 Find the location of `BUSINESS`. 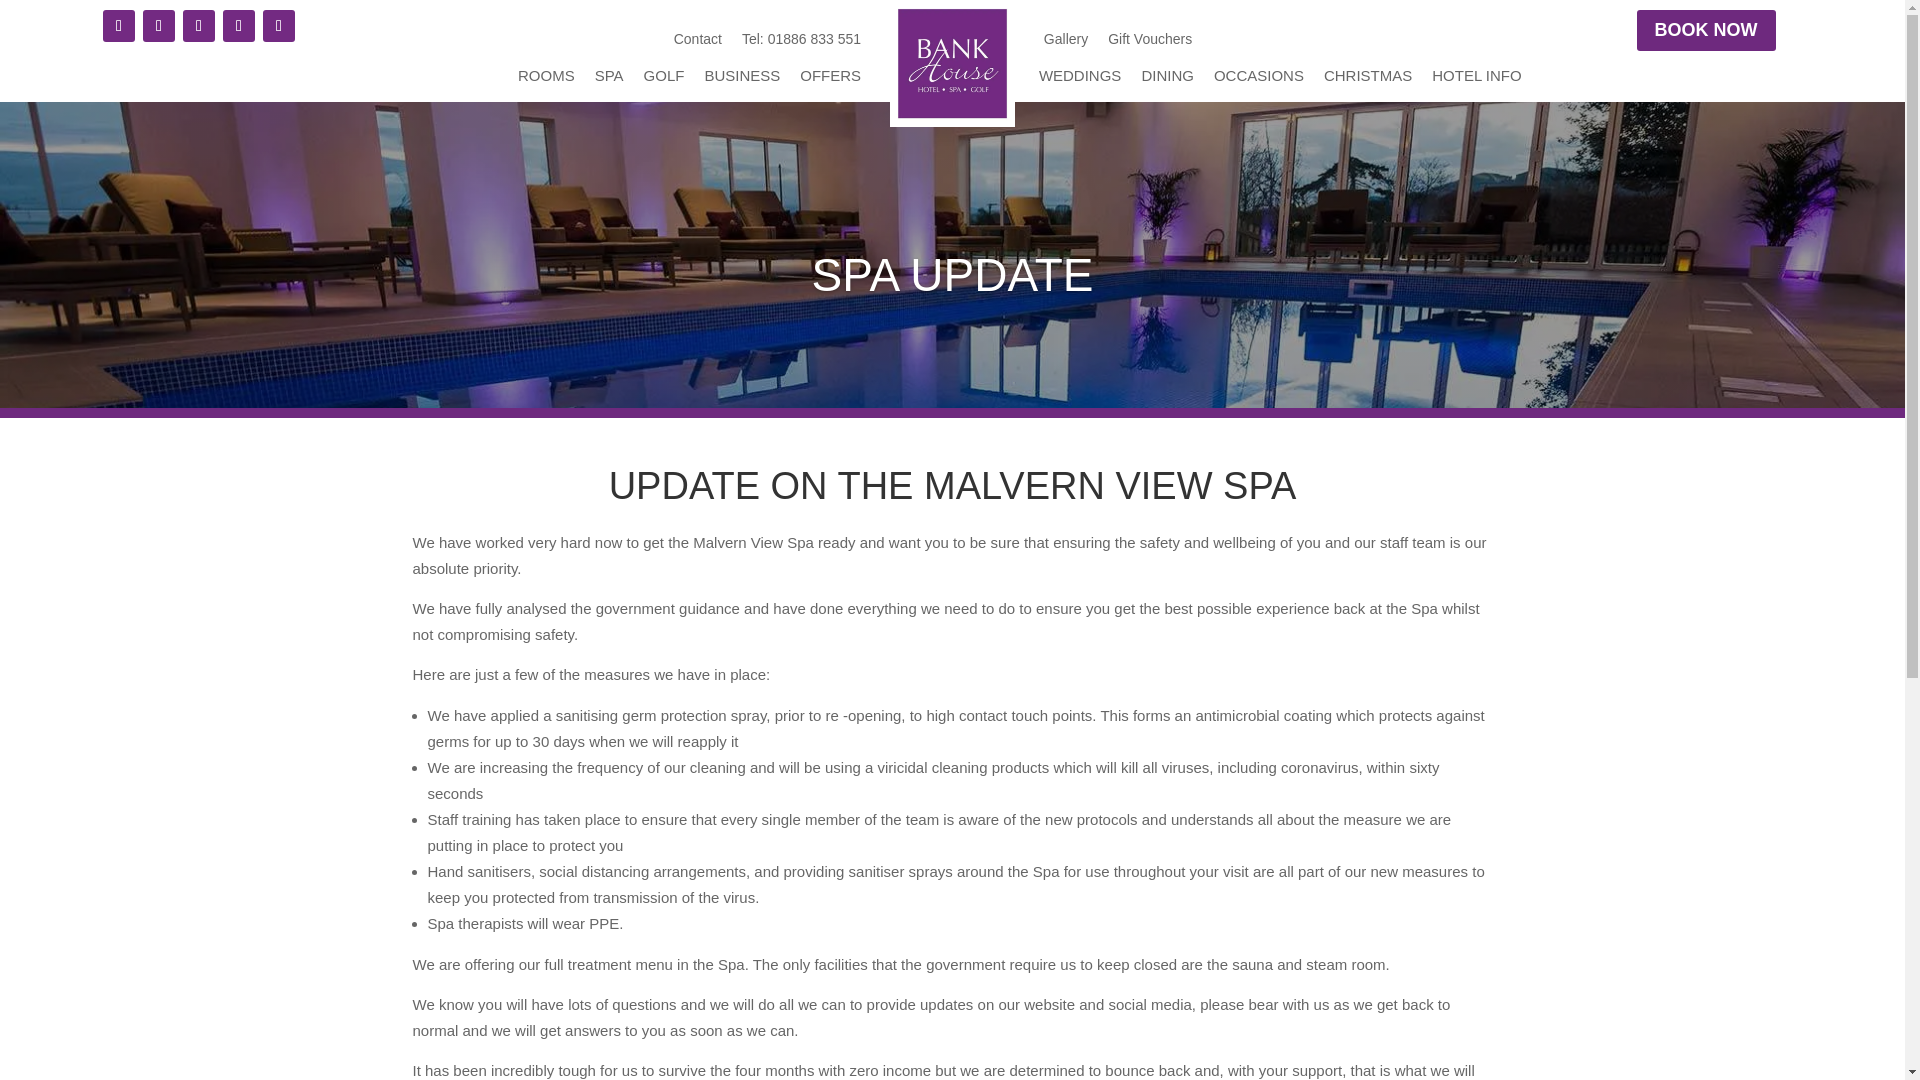

BUSINESS is located at coordinates (752, 80).